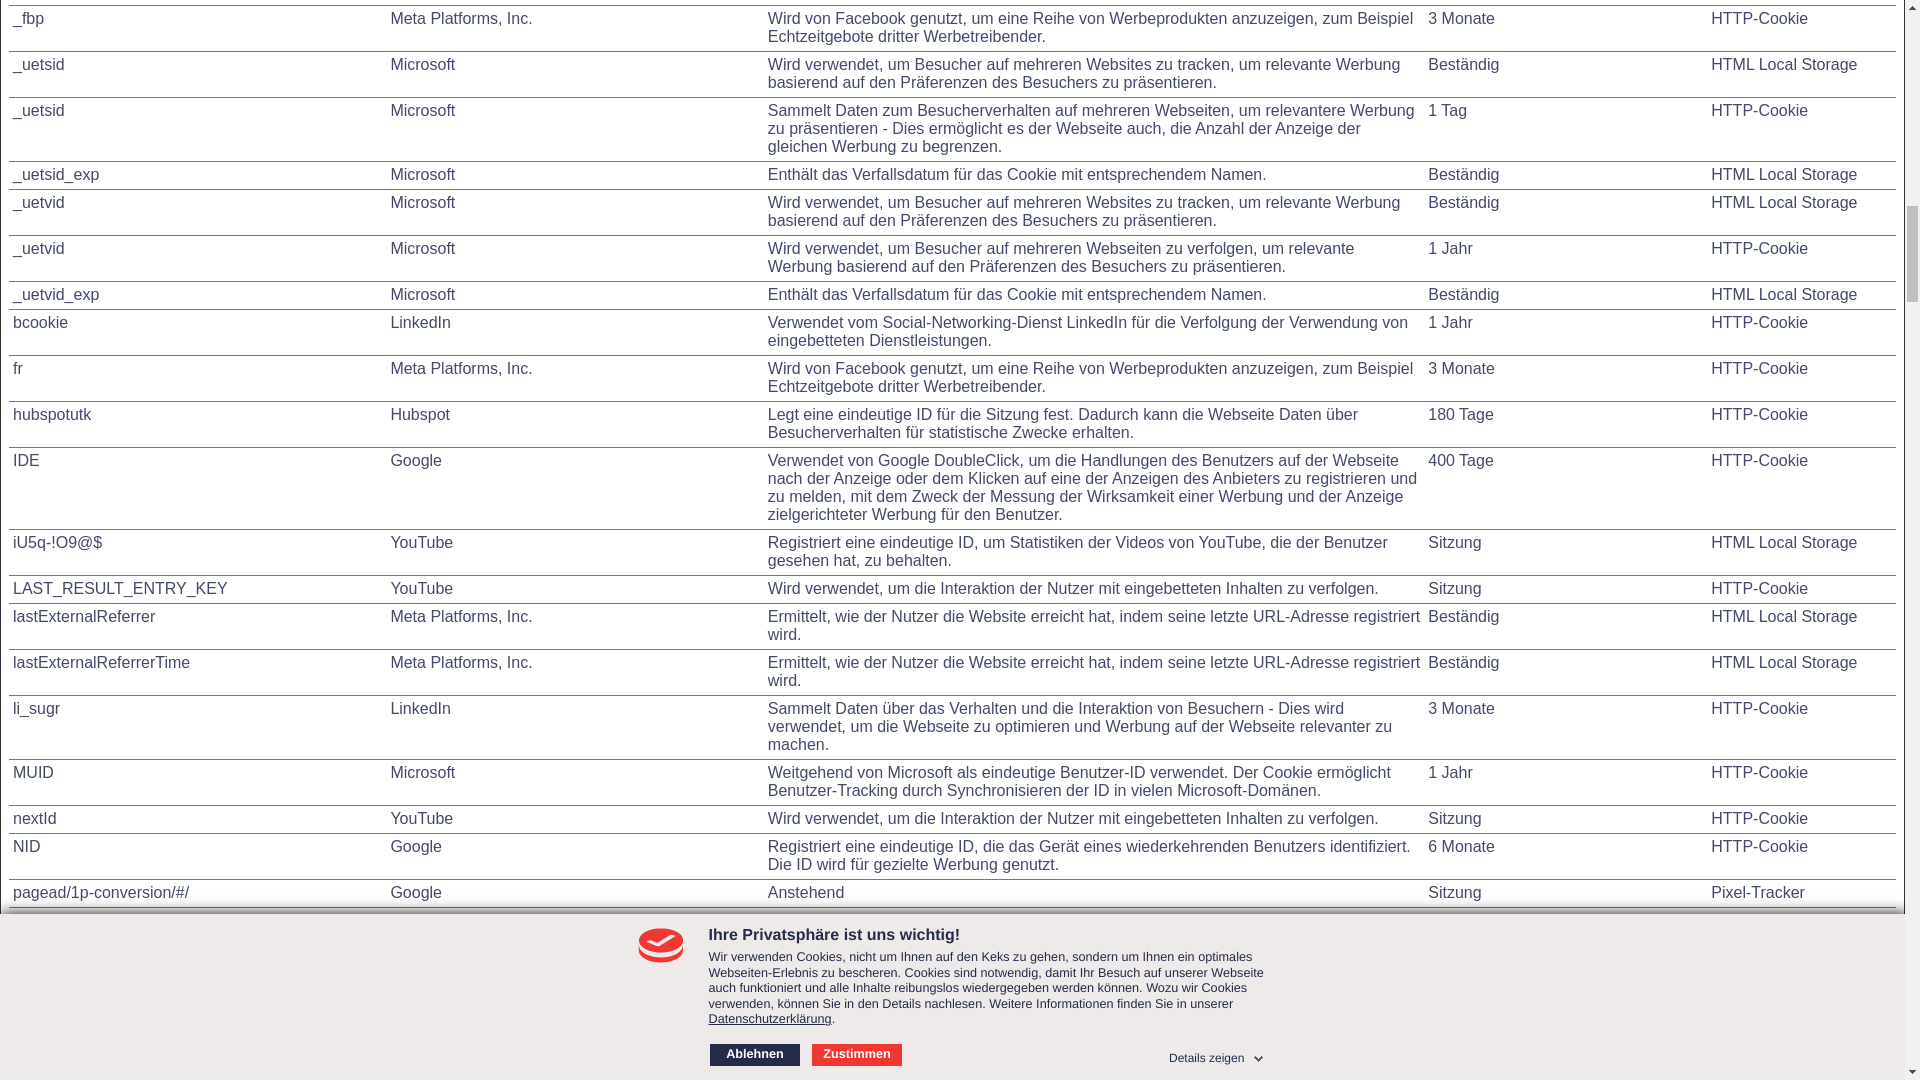  What do you see at coordinates (420, 708) in the screenshot?
I see `LinkedIn` at bounding box center [420, 708].